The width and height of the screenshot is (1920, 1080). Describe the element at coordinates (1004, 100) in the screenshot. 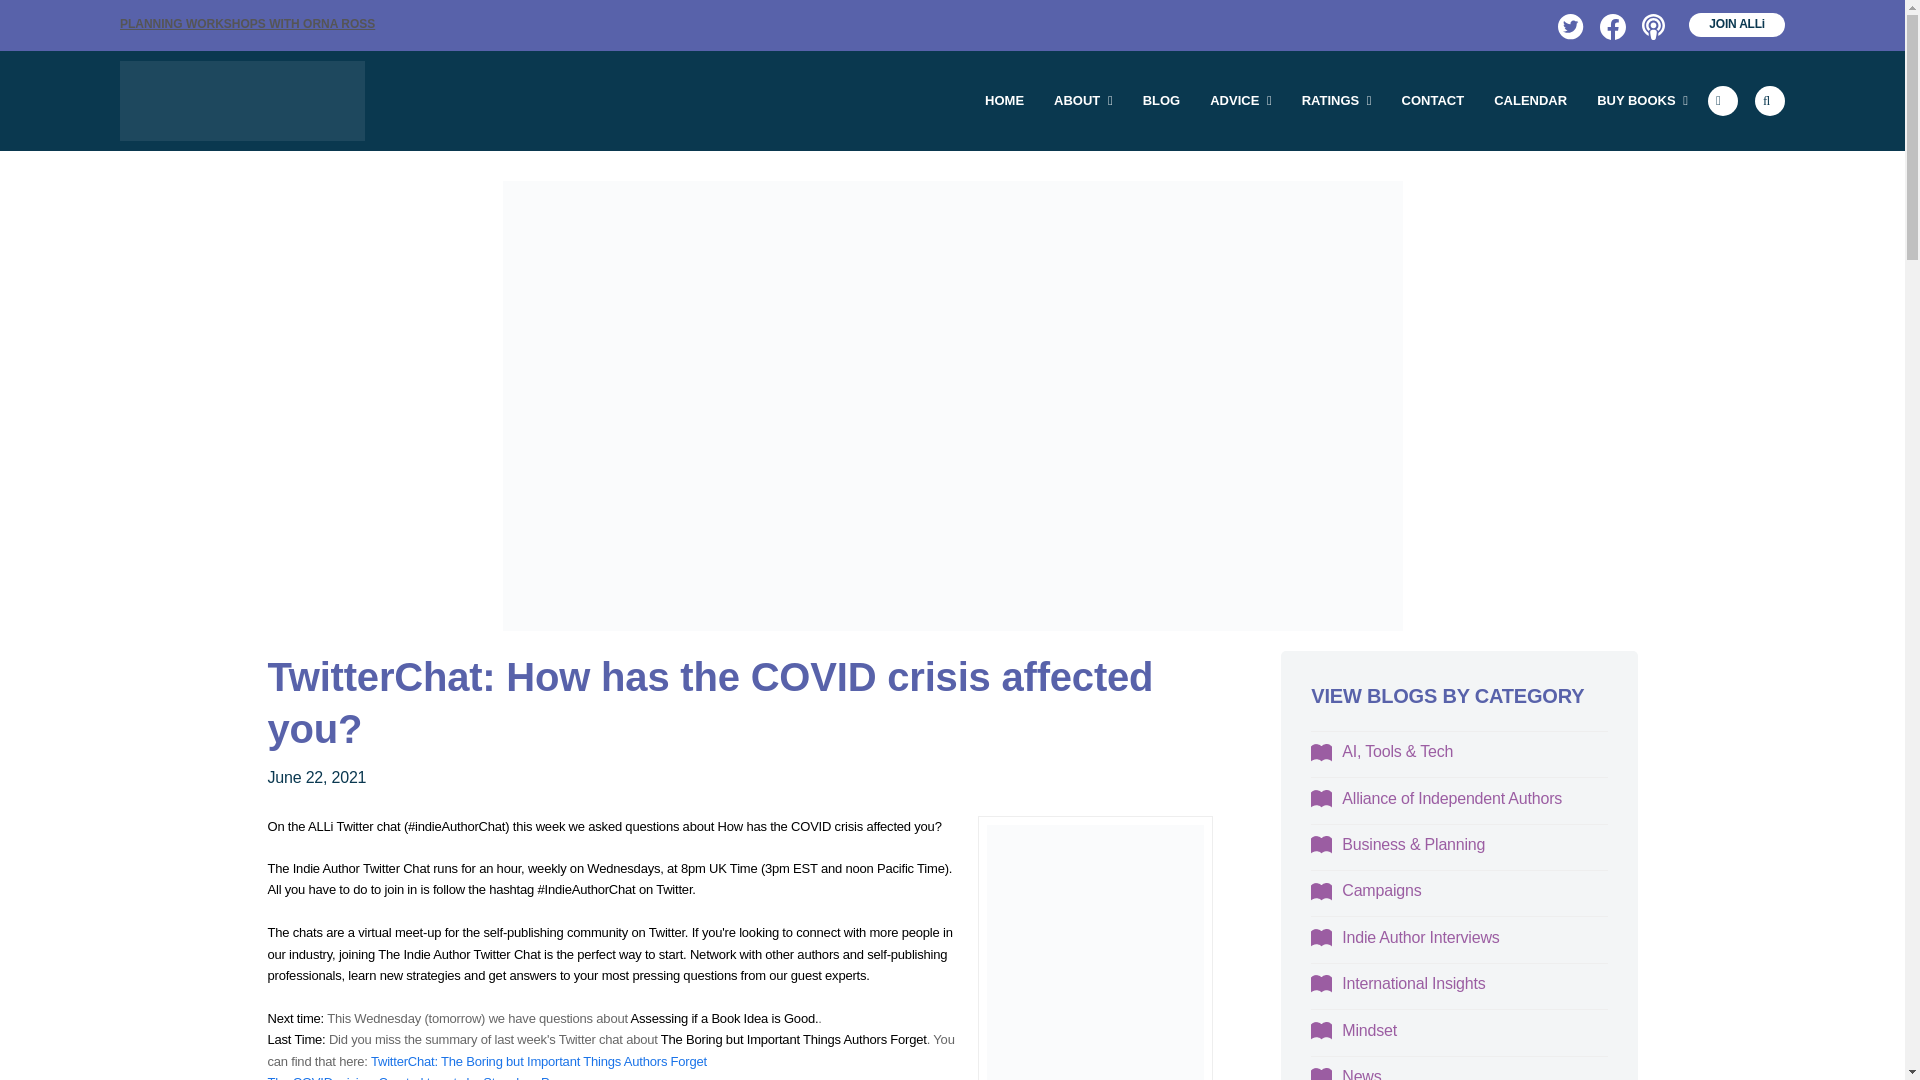

I see `HOME` at that location.